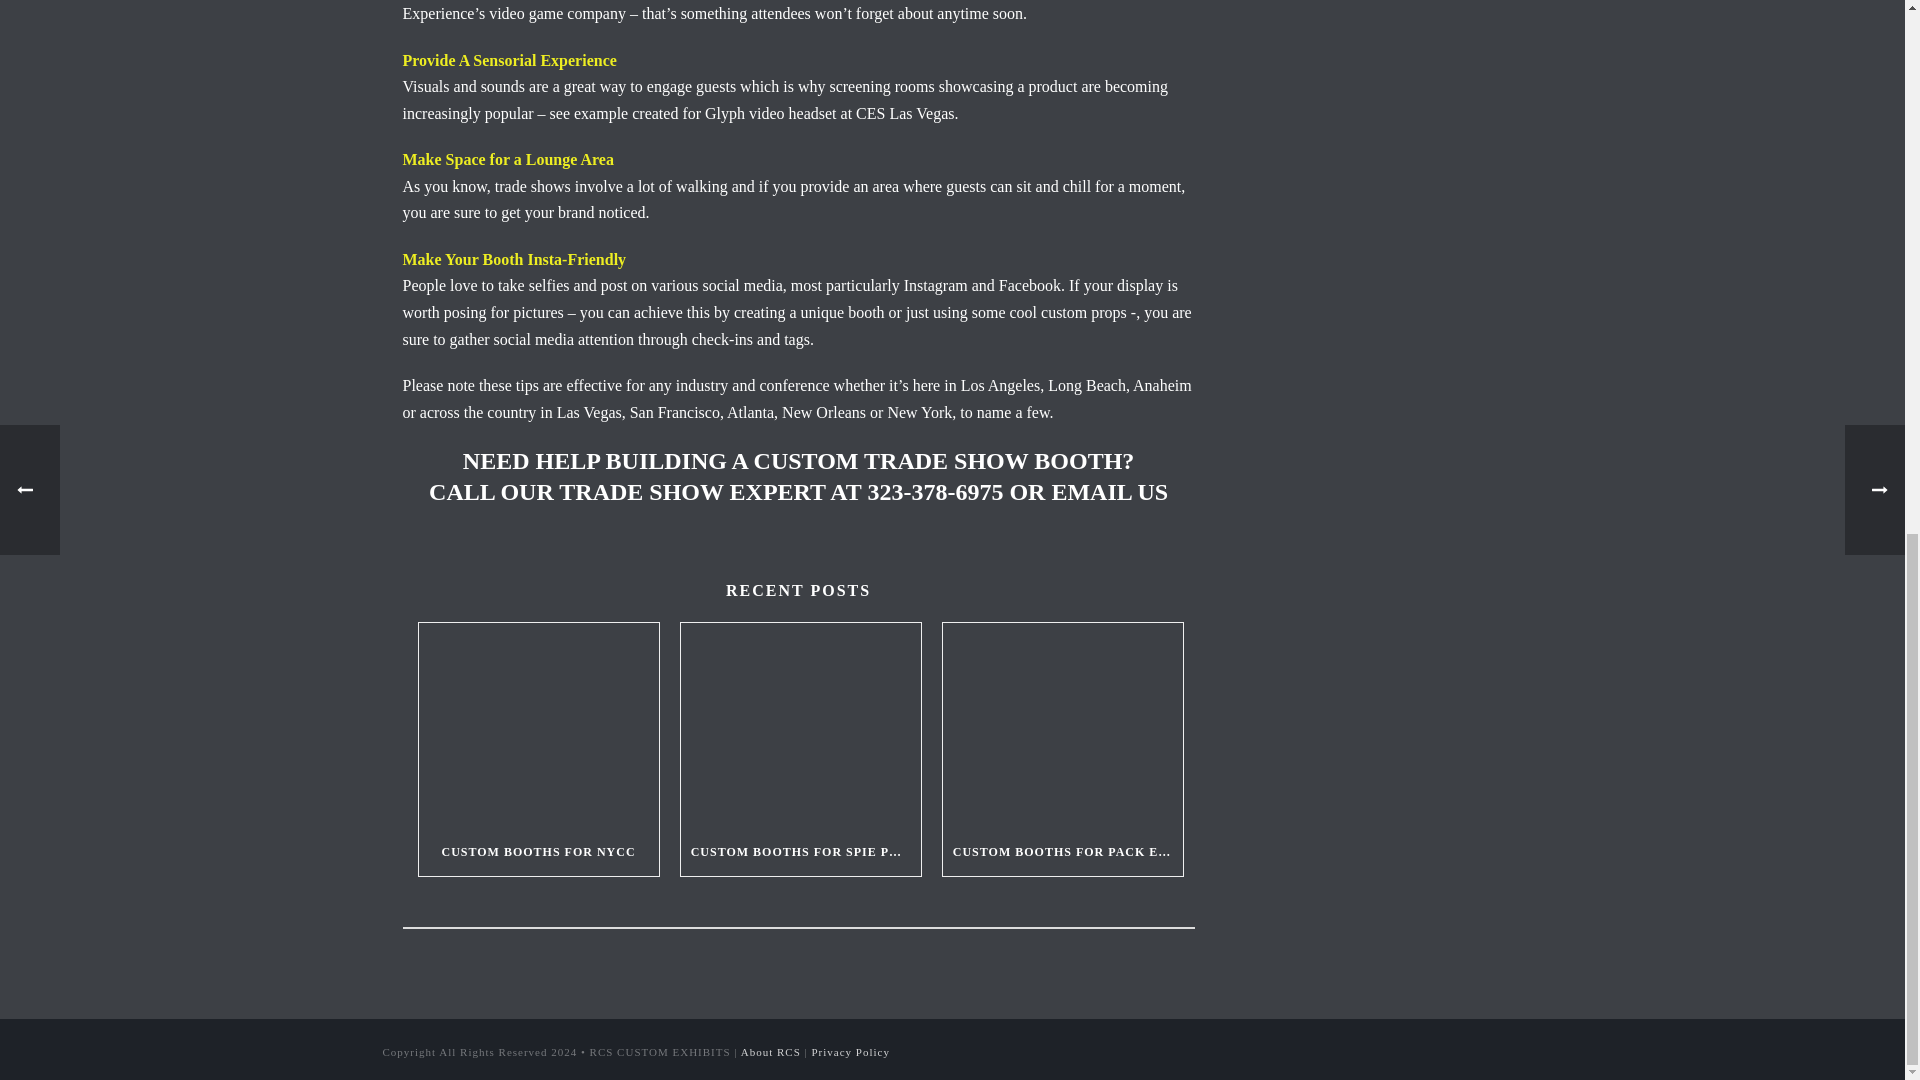  What do you see at coordinates (801, 852) in the screenshot?
I see `CUSTOM BOOTHS FOR SPIE PHOTONICS WEST BIOS` at bounding box center [801, 852].